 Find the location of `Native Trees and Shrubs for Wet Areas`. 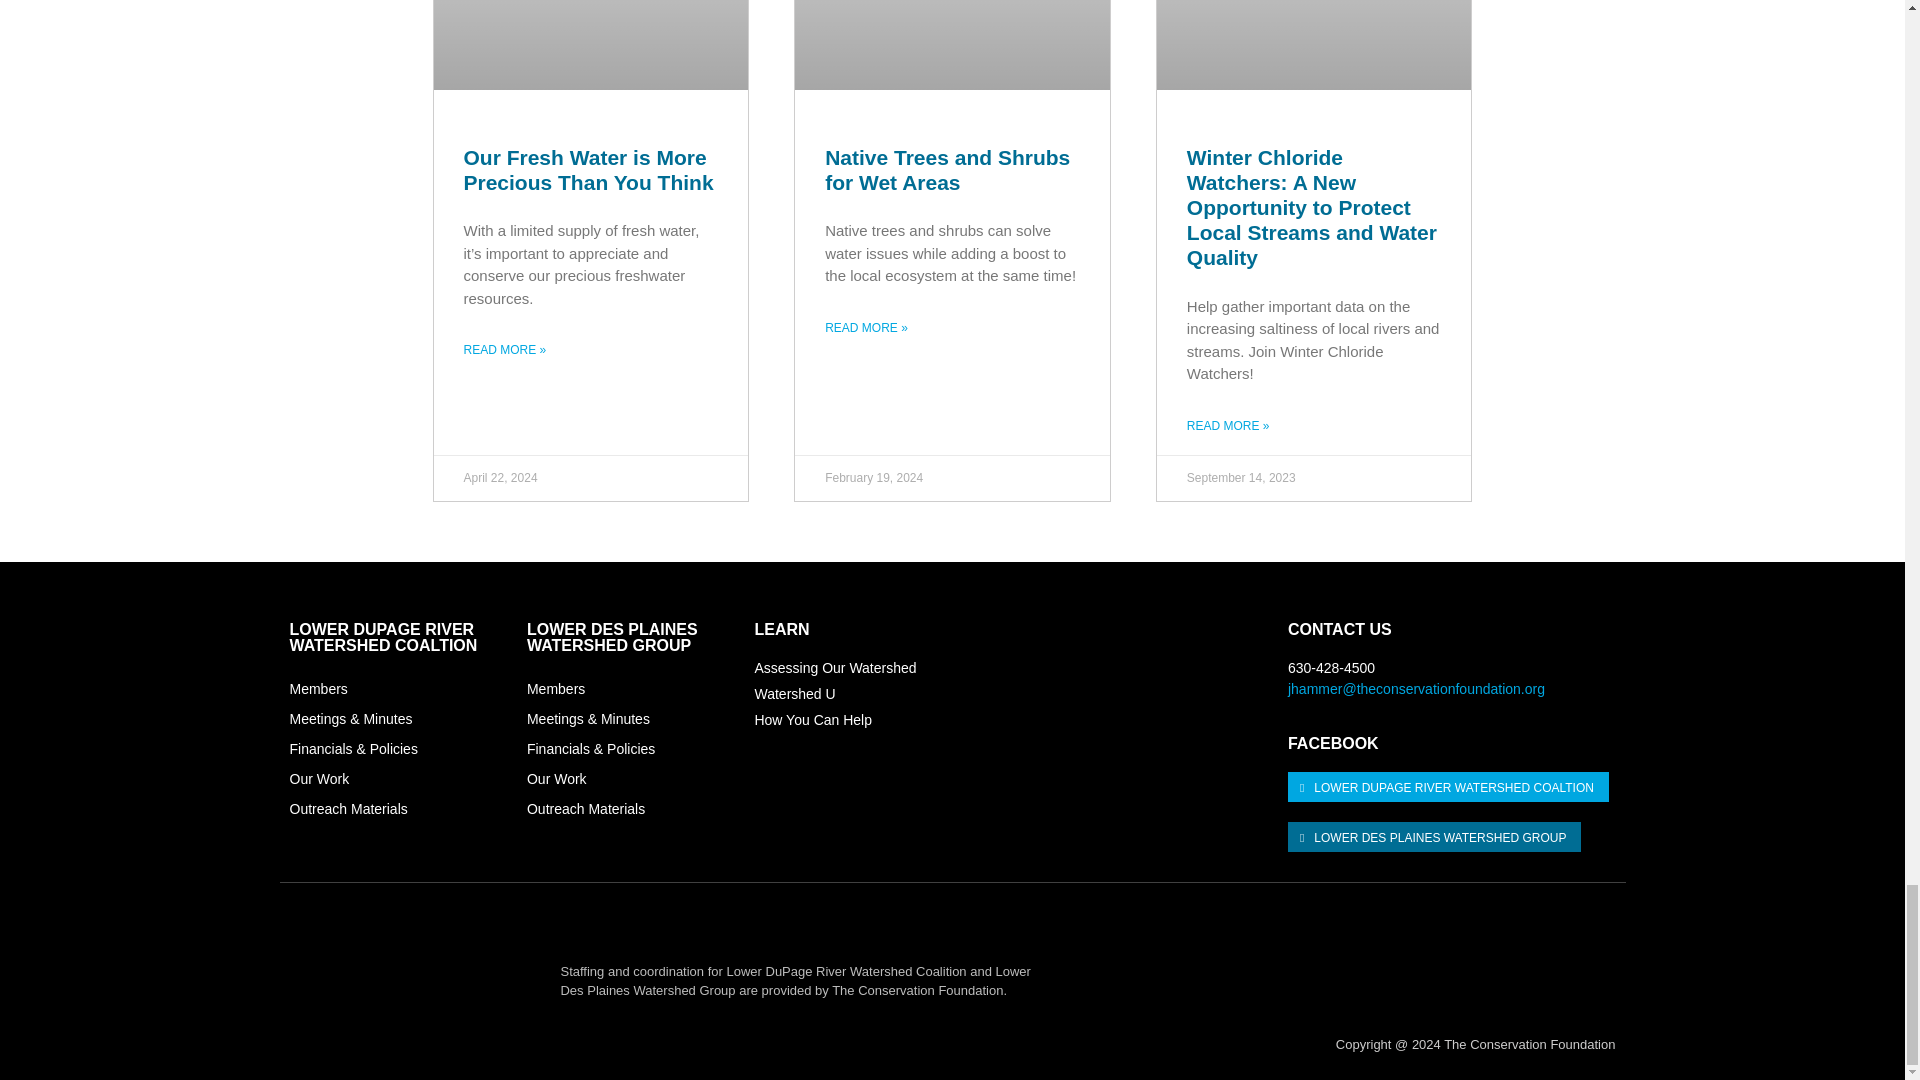

Native Trees and Shrubs for Wet Areas is located at coordinates (947, 170).